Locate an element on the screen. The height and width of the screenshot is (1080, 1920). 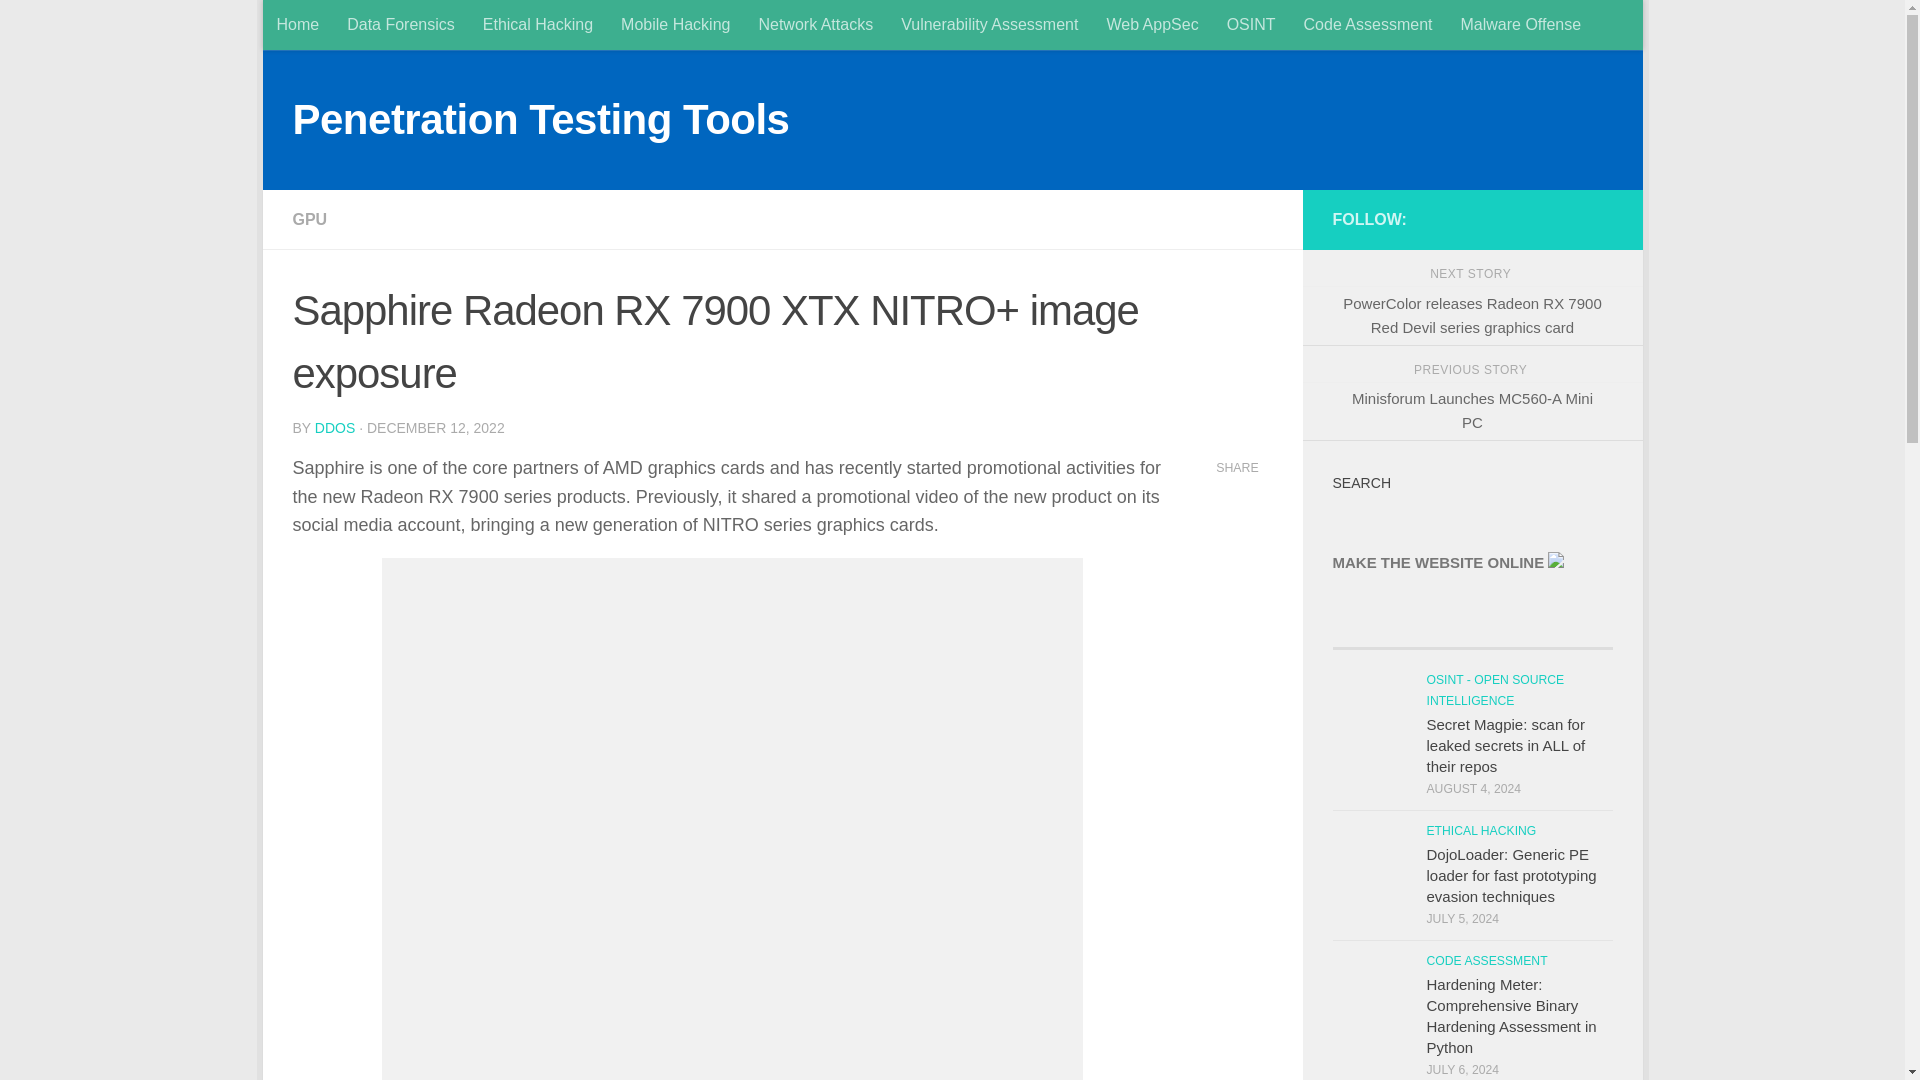
Tags is located at coordinates (1542, 640).